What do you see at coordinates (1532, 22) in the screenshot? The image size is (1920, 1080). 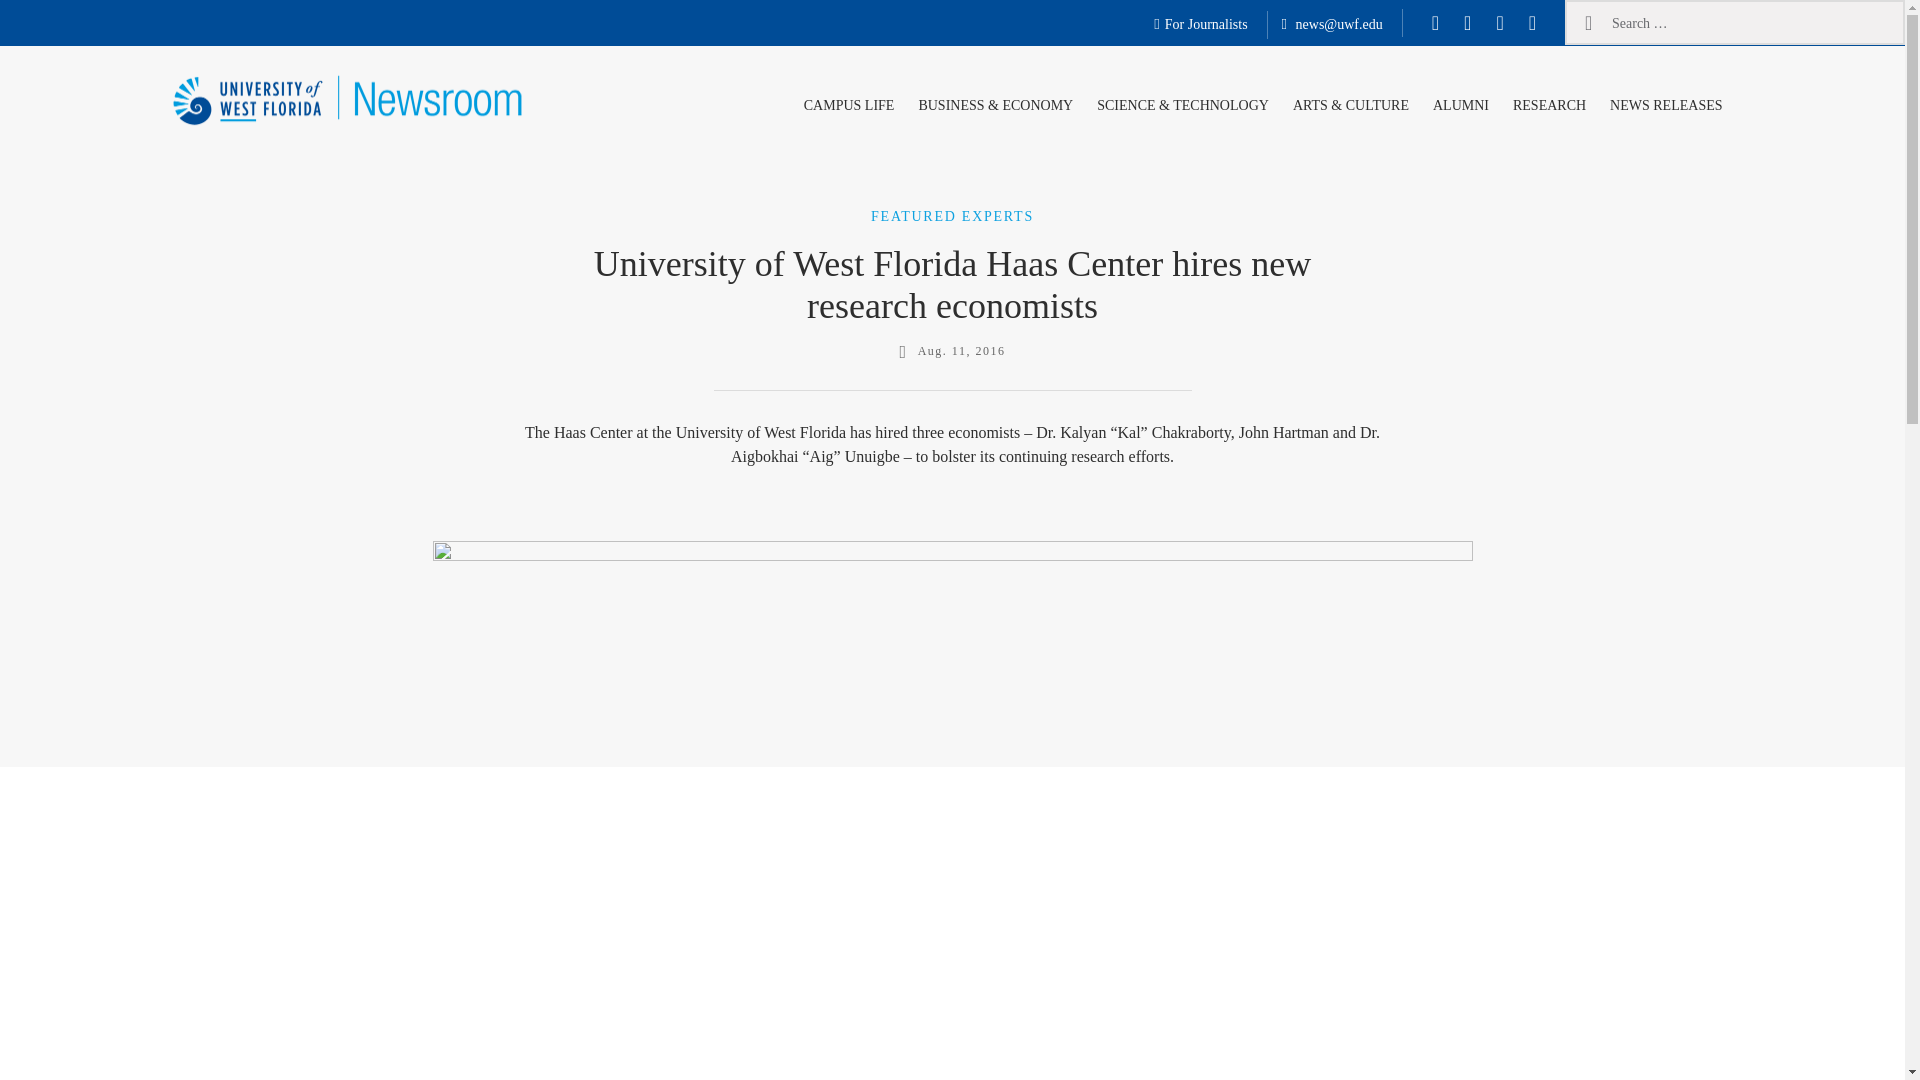 I see `Connect with us on Linkedin` at bounding box center [1532, 22].